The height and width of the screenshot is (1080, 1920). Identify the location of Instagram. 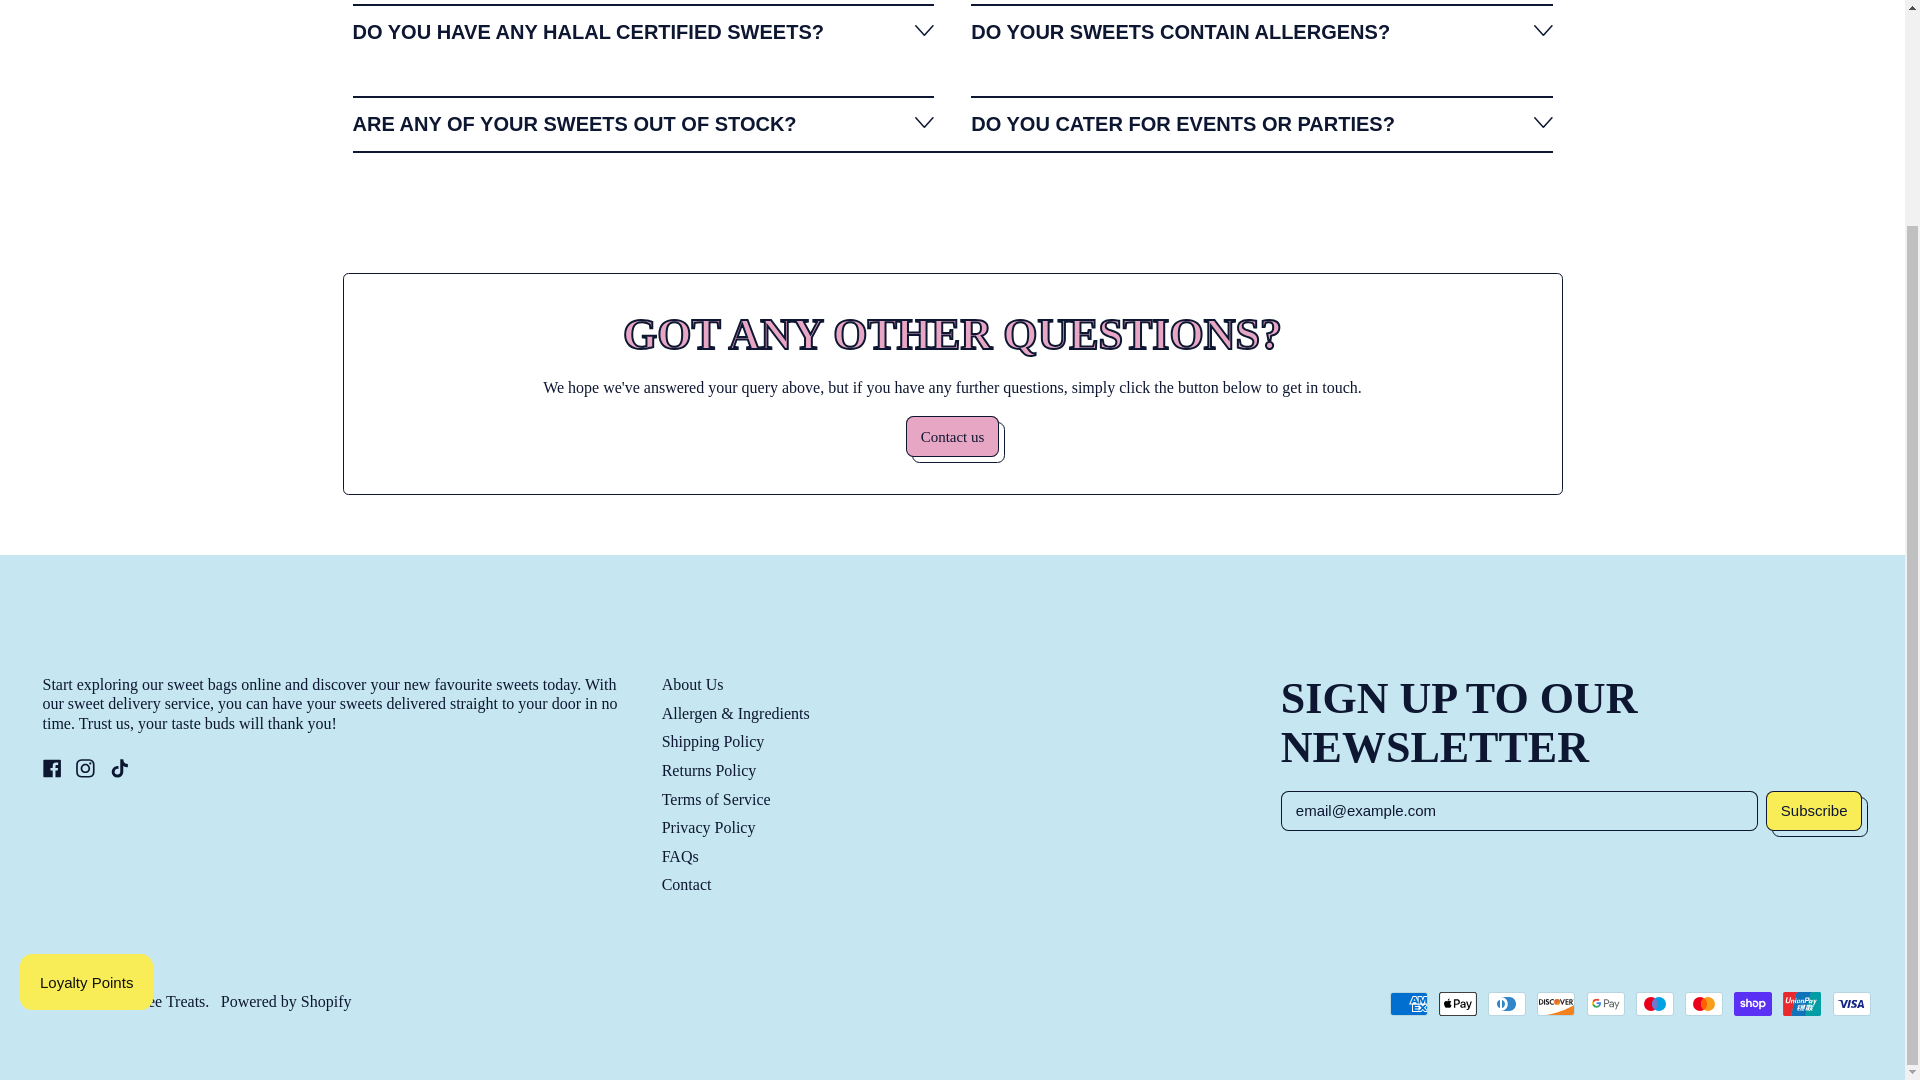
(85, 772).